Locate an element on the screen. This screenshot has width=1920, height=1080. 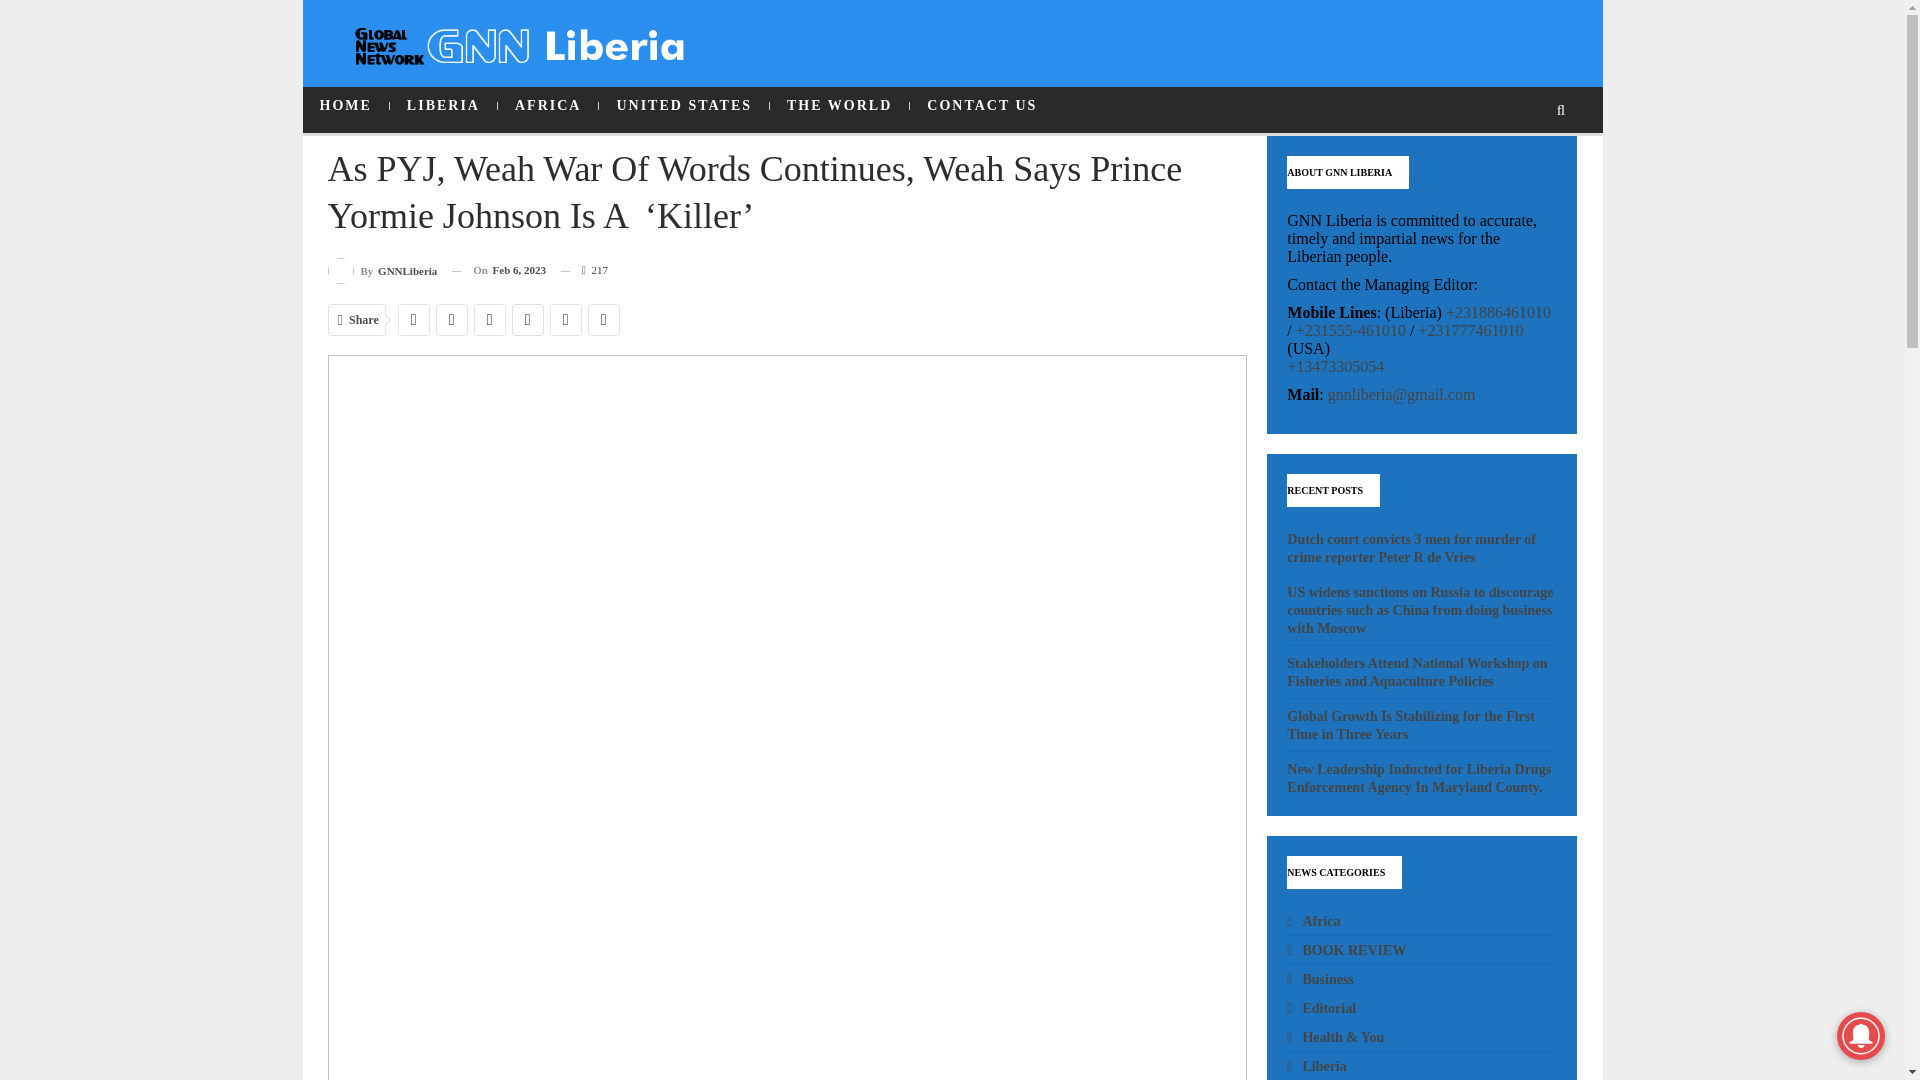
LIBERIA is located at coordinates (443, 106).